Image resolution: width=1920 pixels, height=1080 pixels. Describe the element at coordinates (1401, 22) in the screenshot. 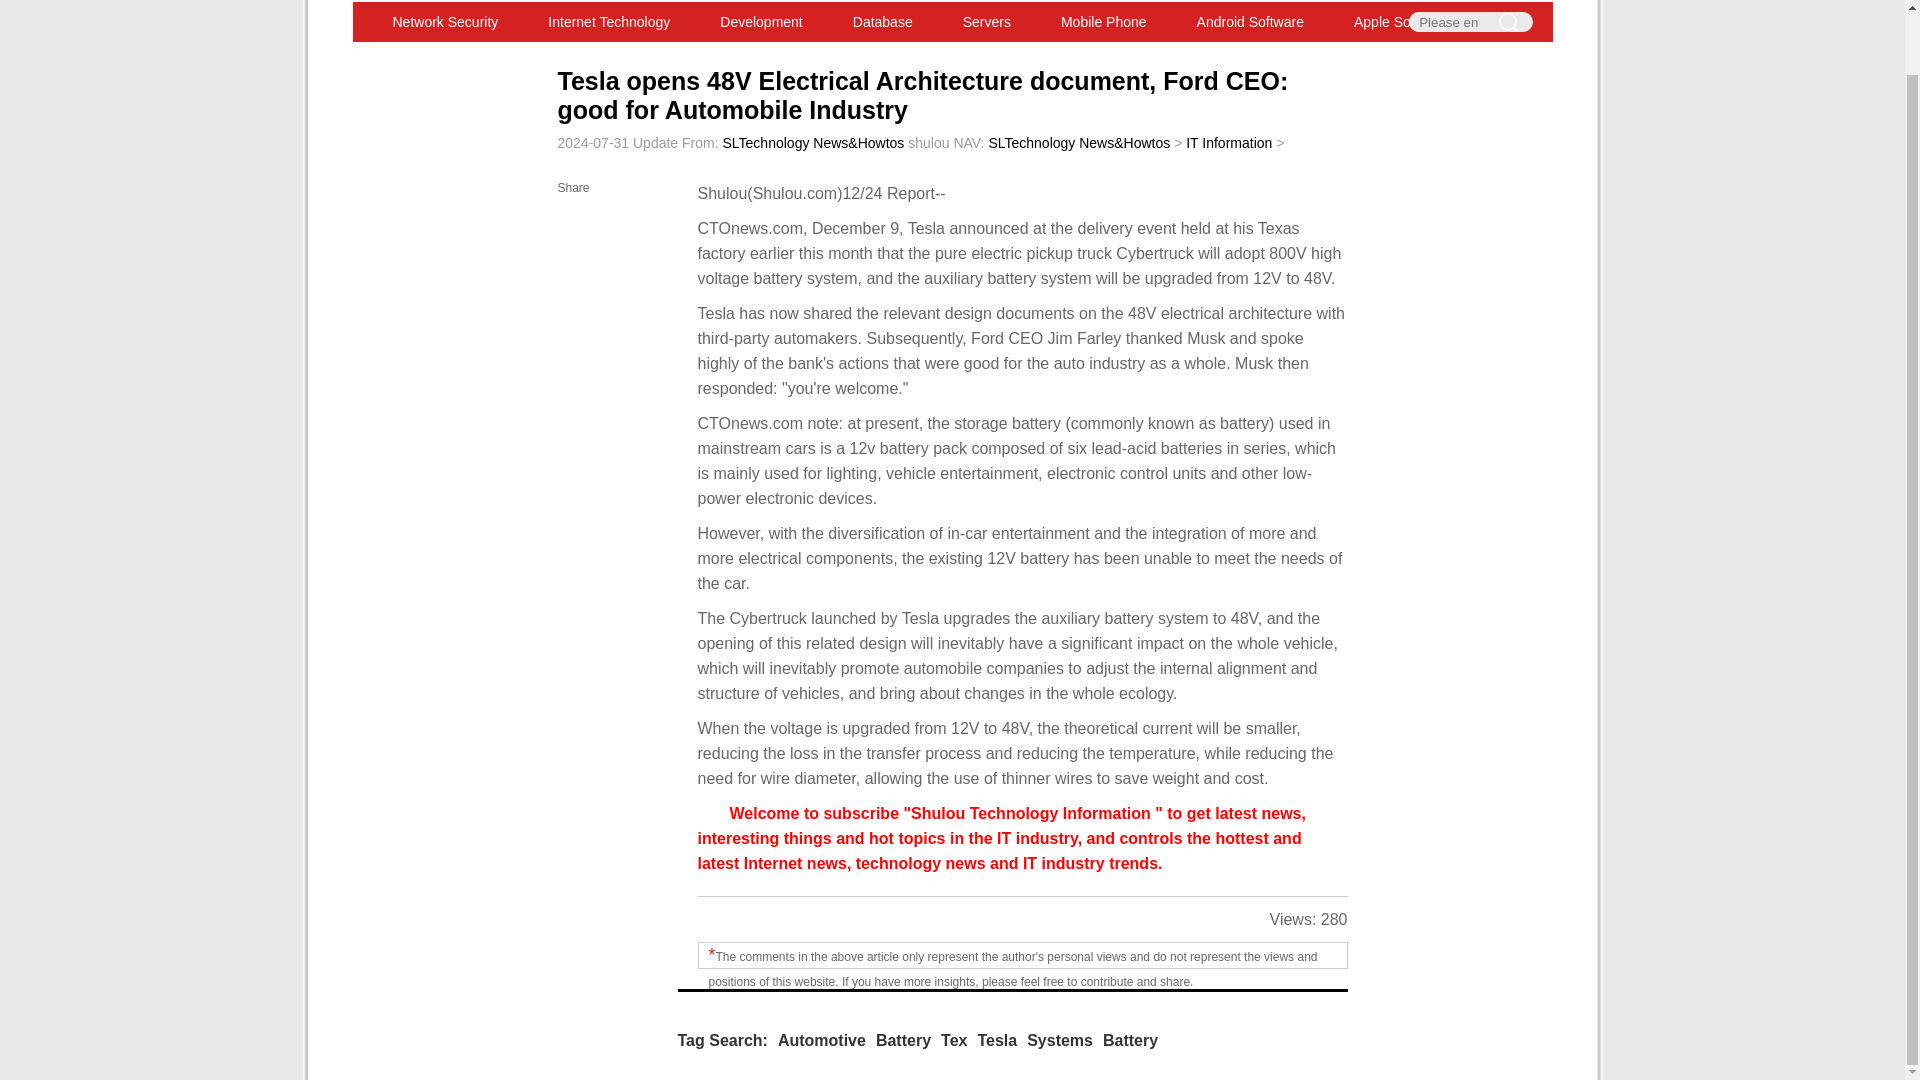

I see `Apple Software` at that location.